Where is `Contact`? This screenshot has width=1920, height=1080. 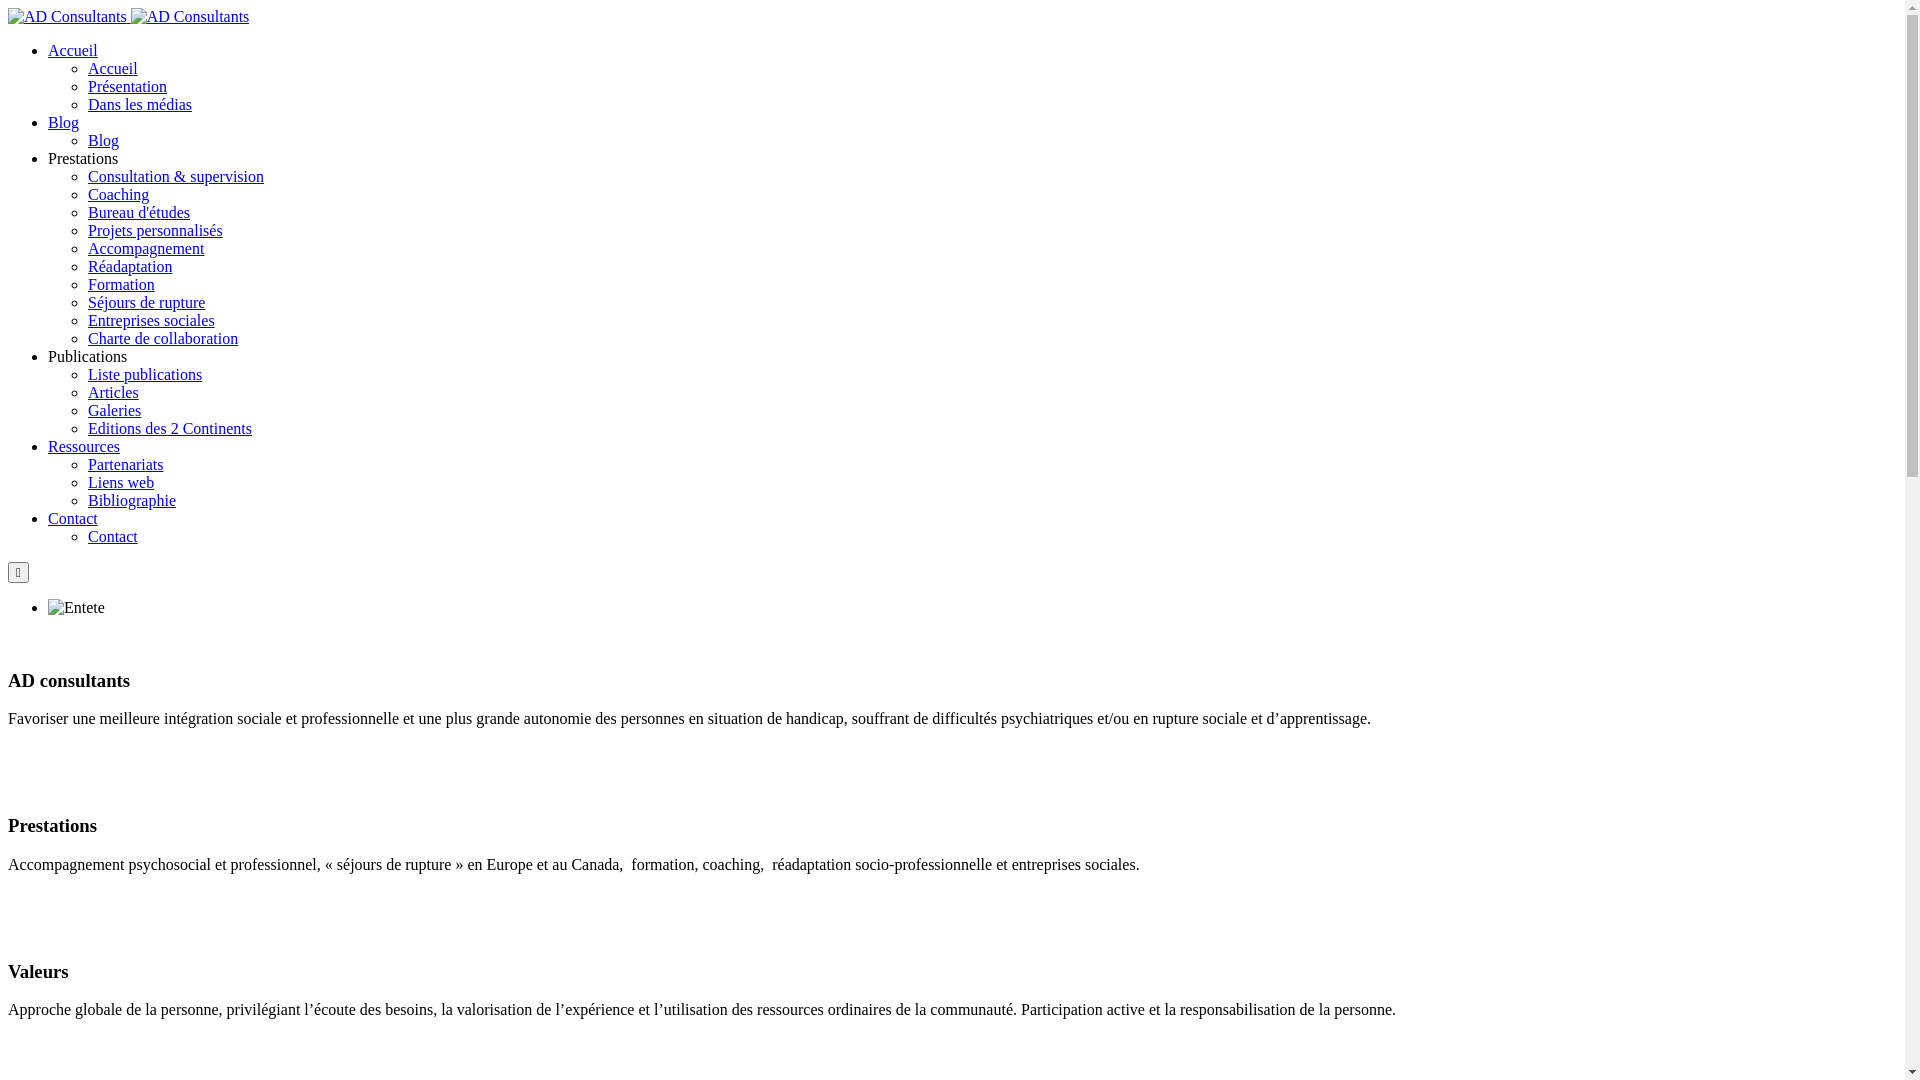 Contact is located at coordinates (73, 518).